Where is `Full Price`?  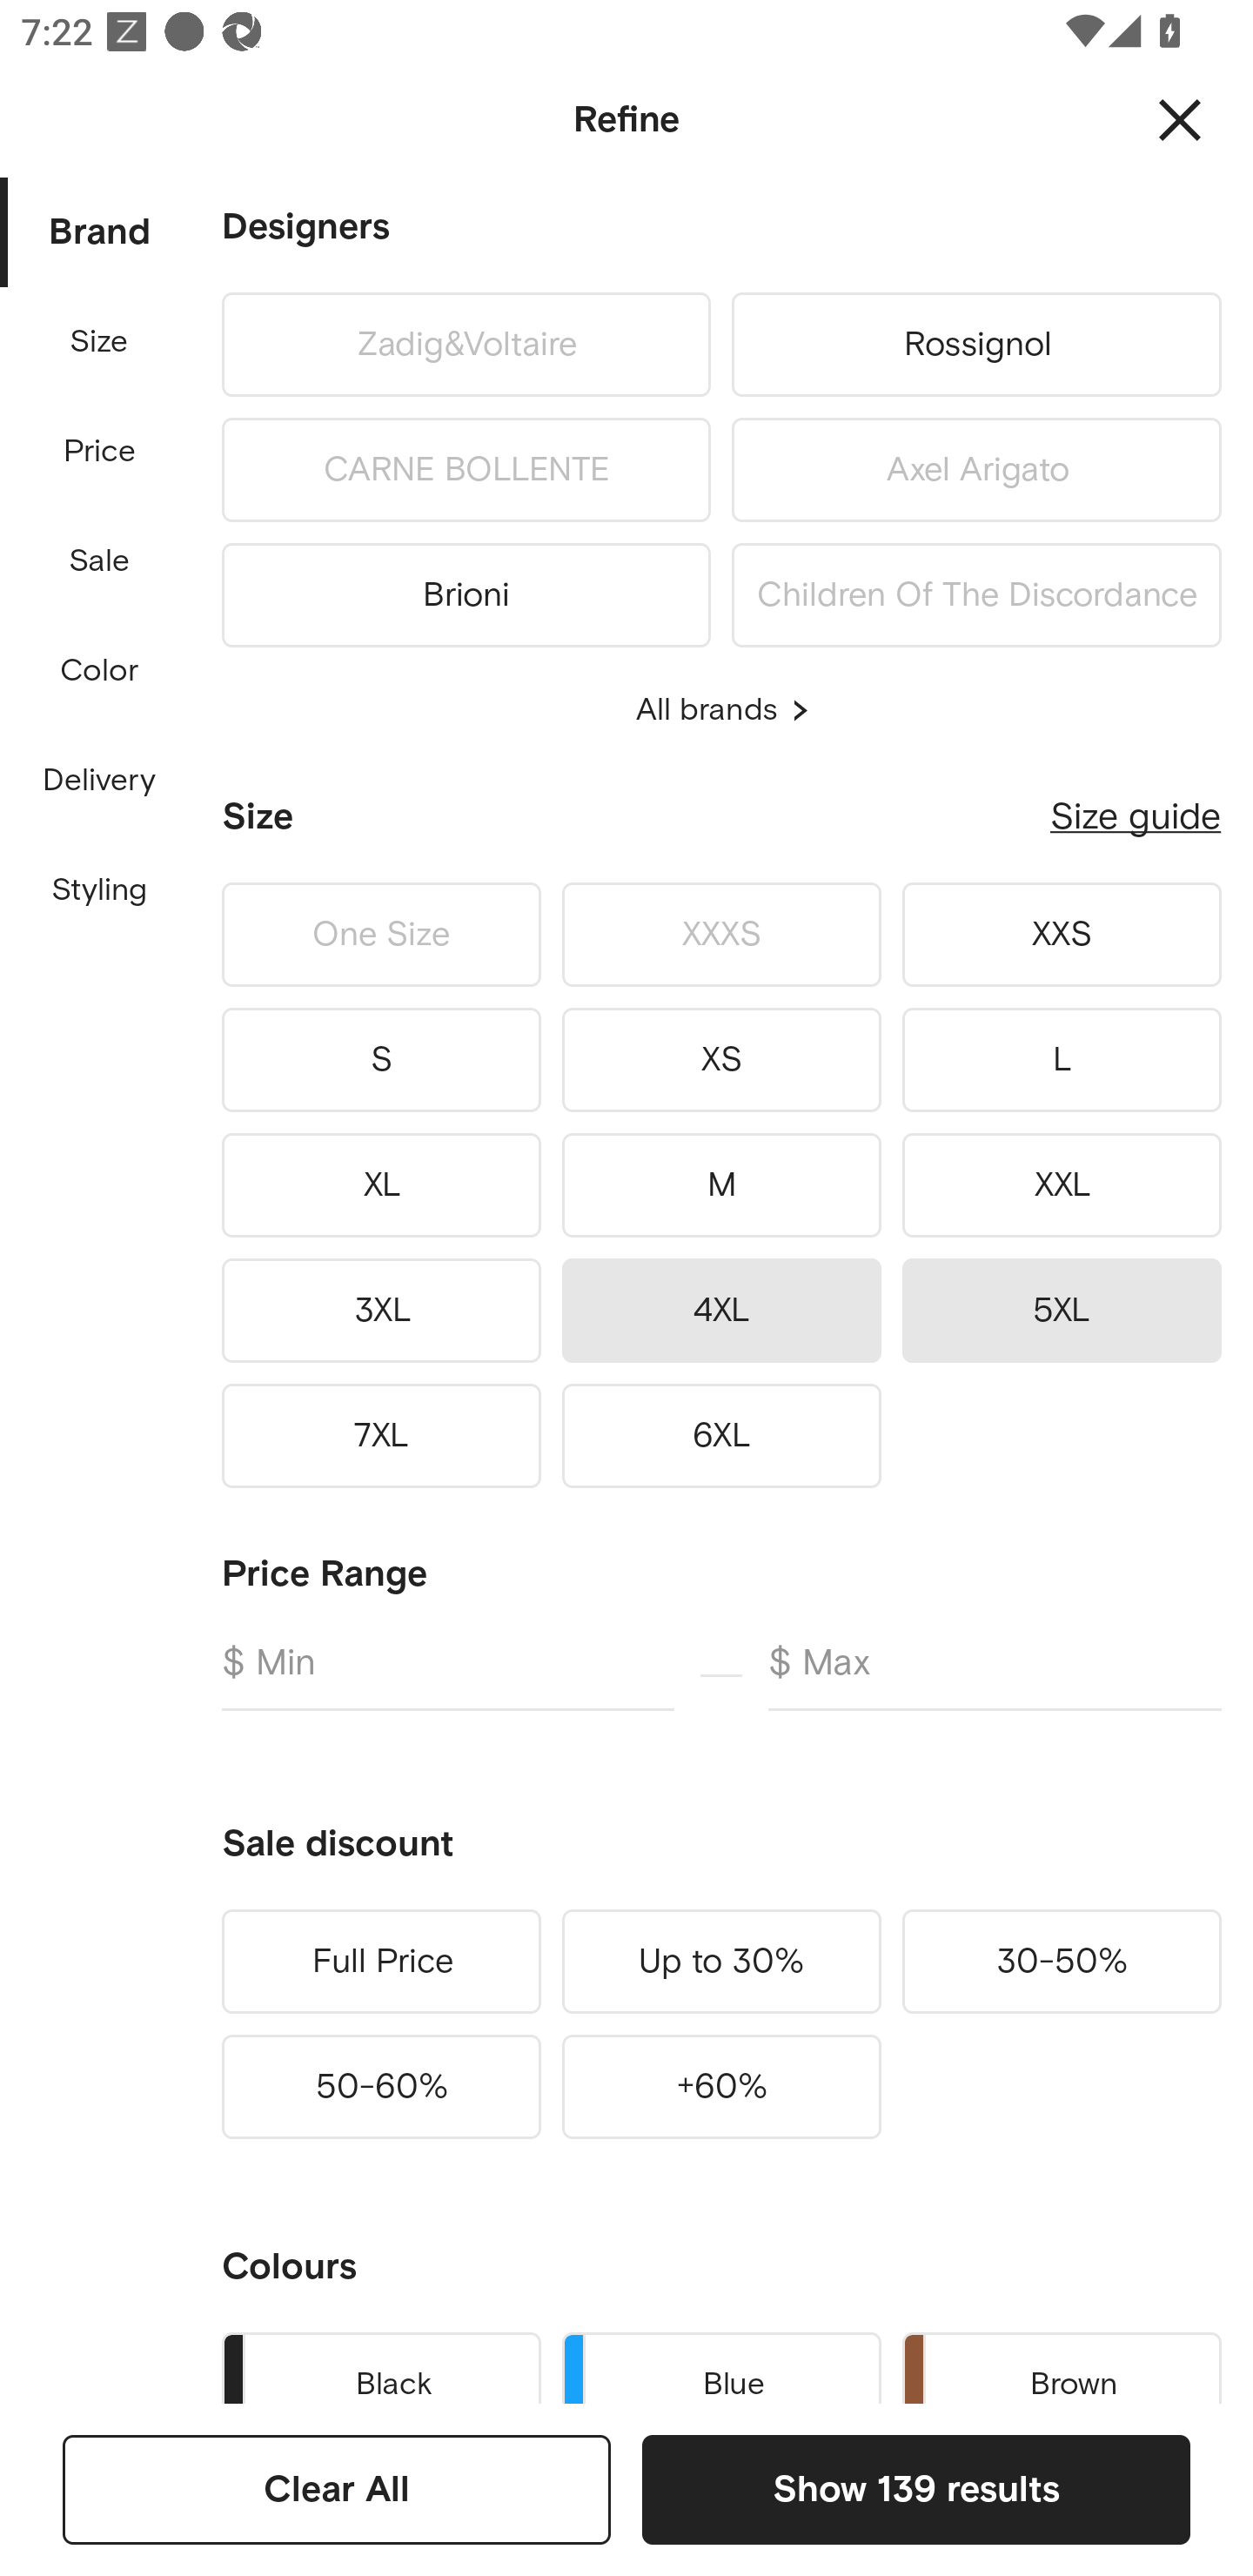
Full Price is located at coordinates (381, 1962).